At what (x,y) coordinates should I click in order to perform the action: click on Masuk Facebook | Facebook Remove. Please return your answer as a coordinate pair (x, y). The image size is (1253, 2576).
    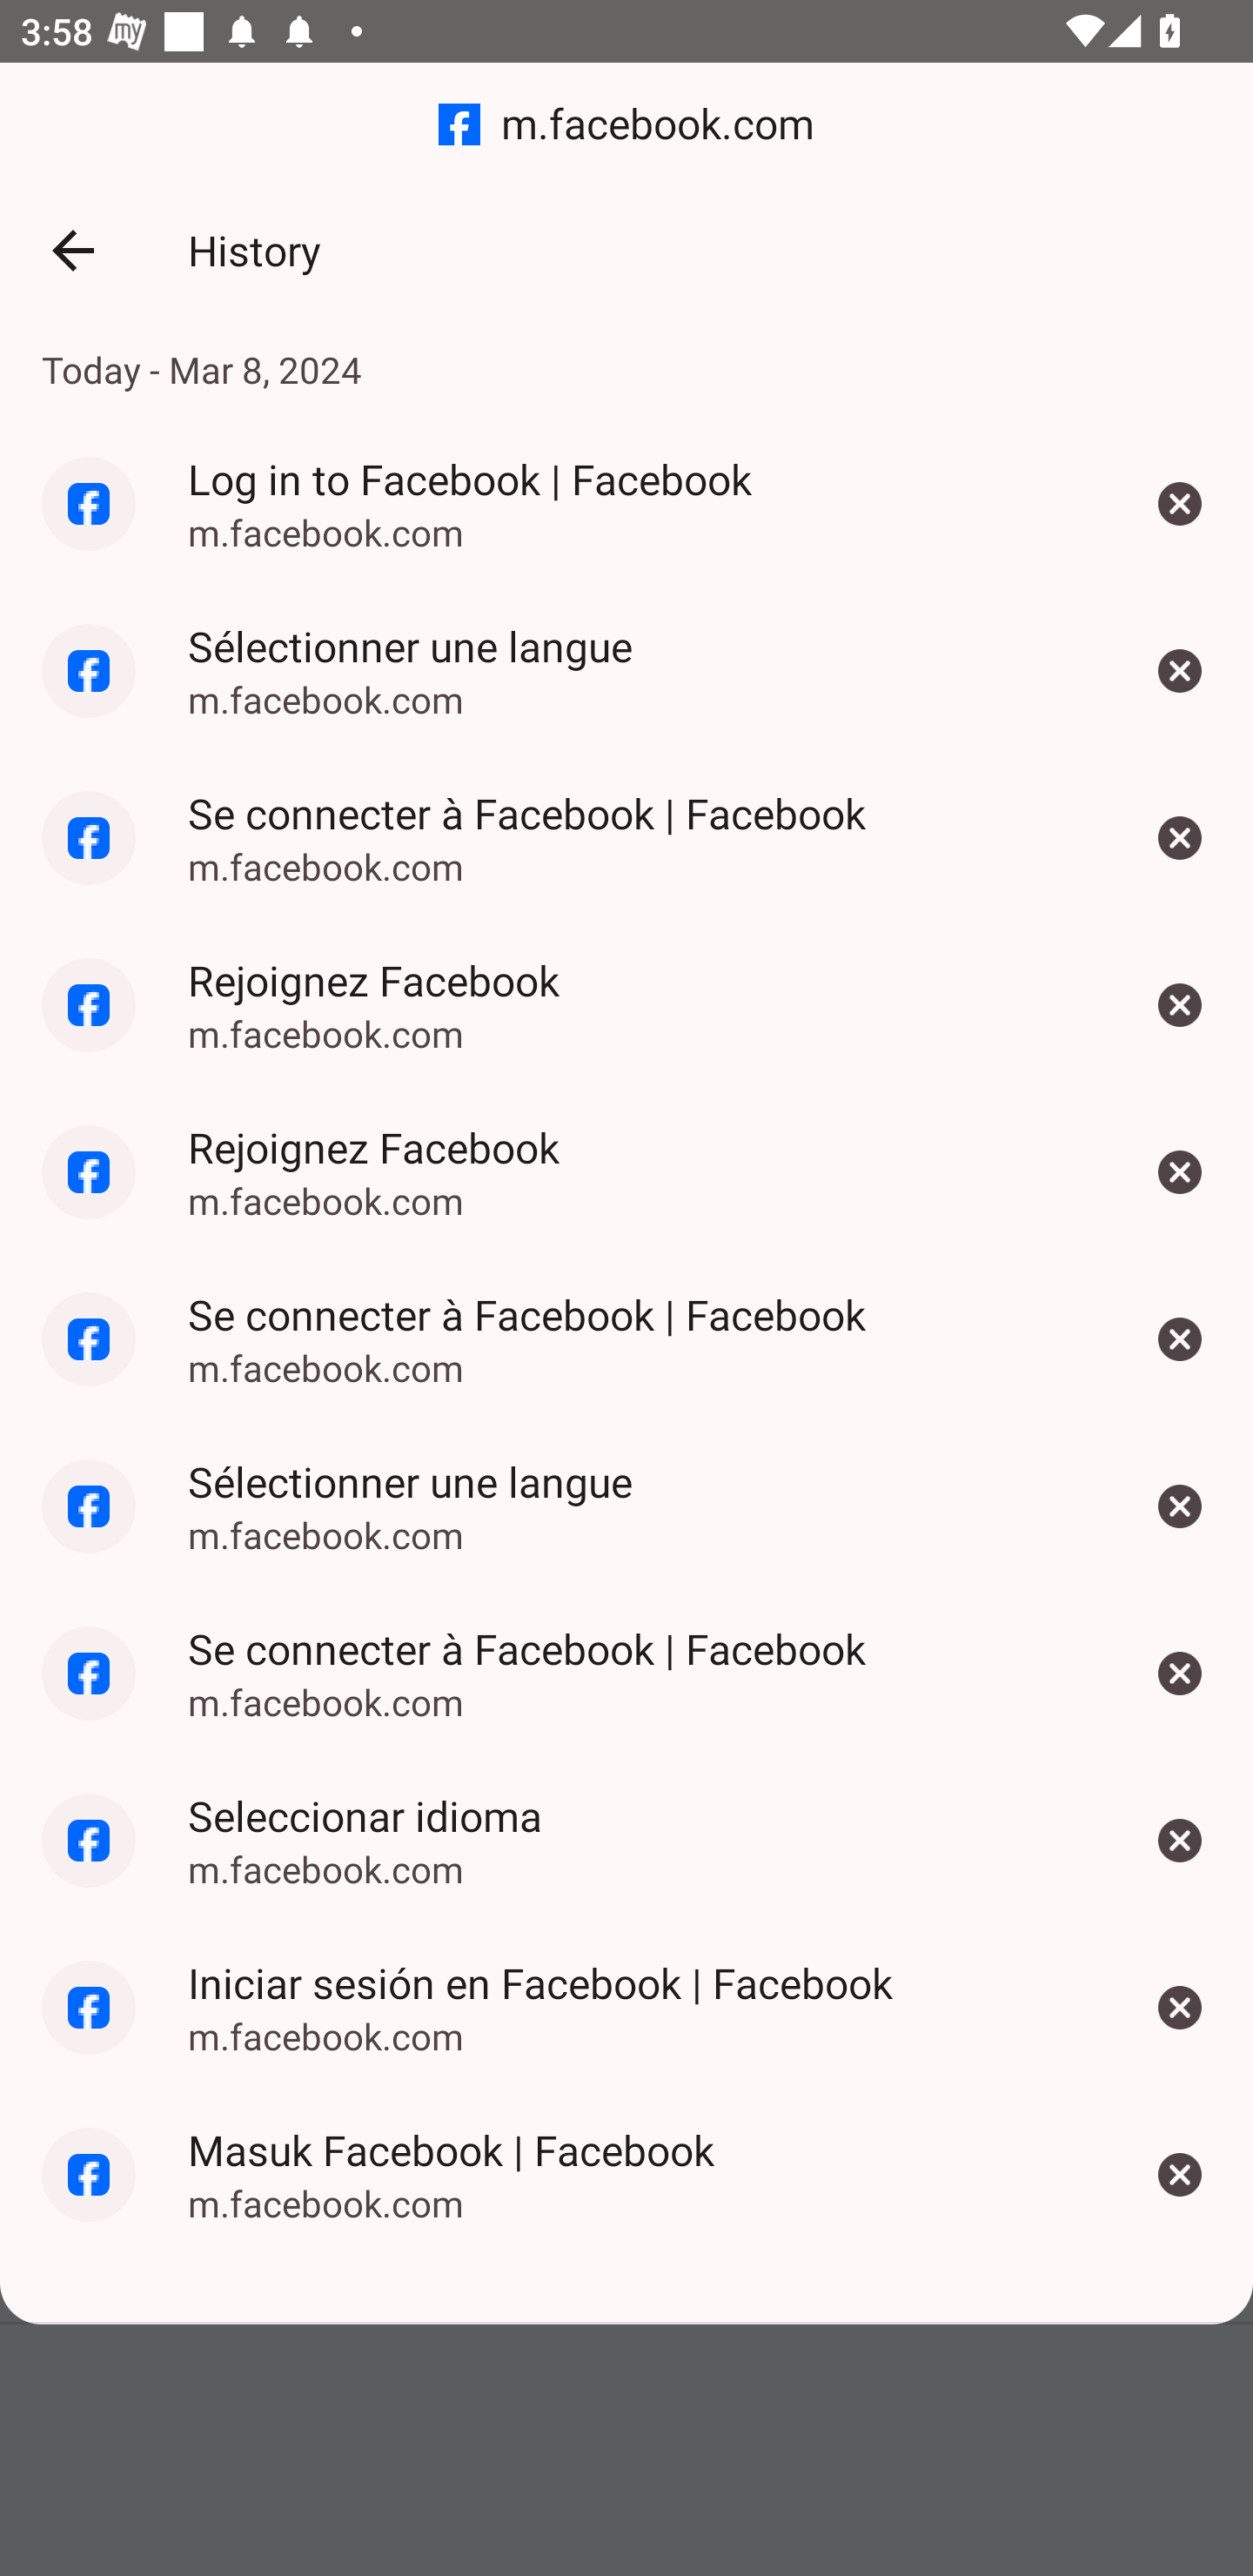
    Looking at the image, I should click on (1180, 2175).